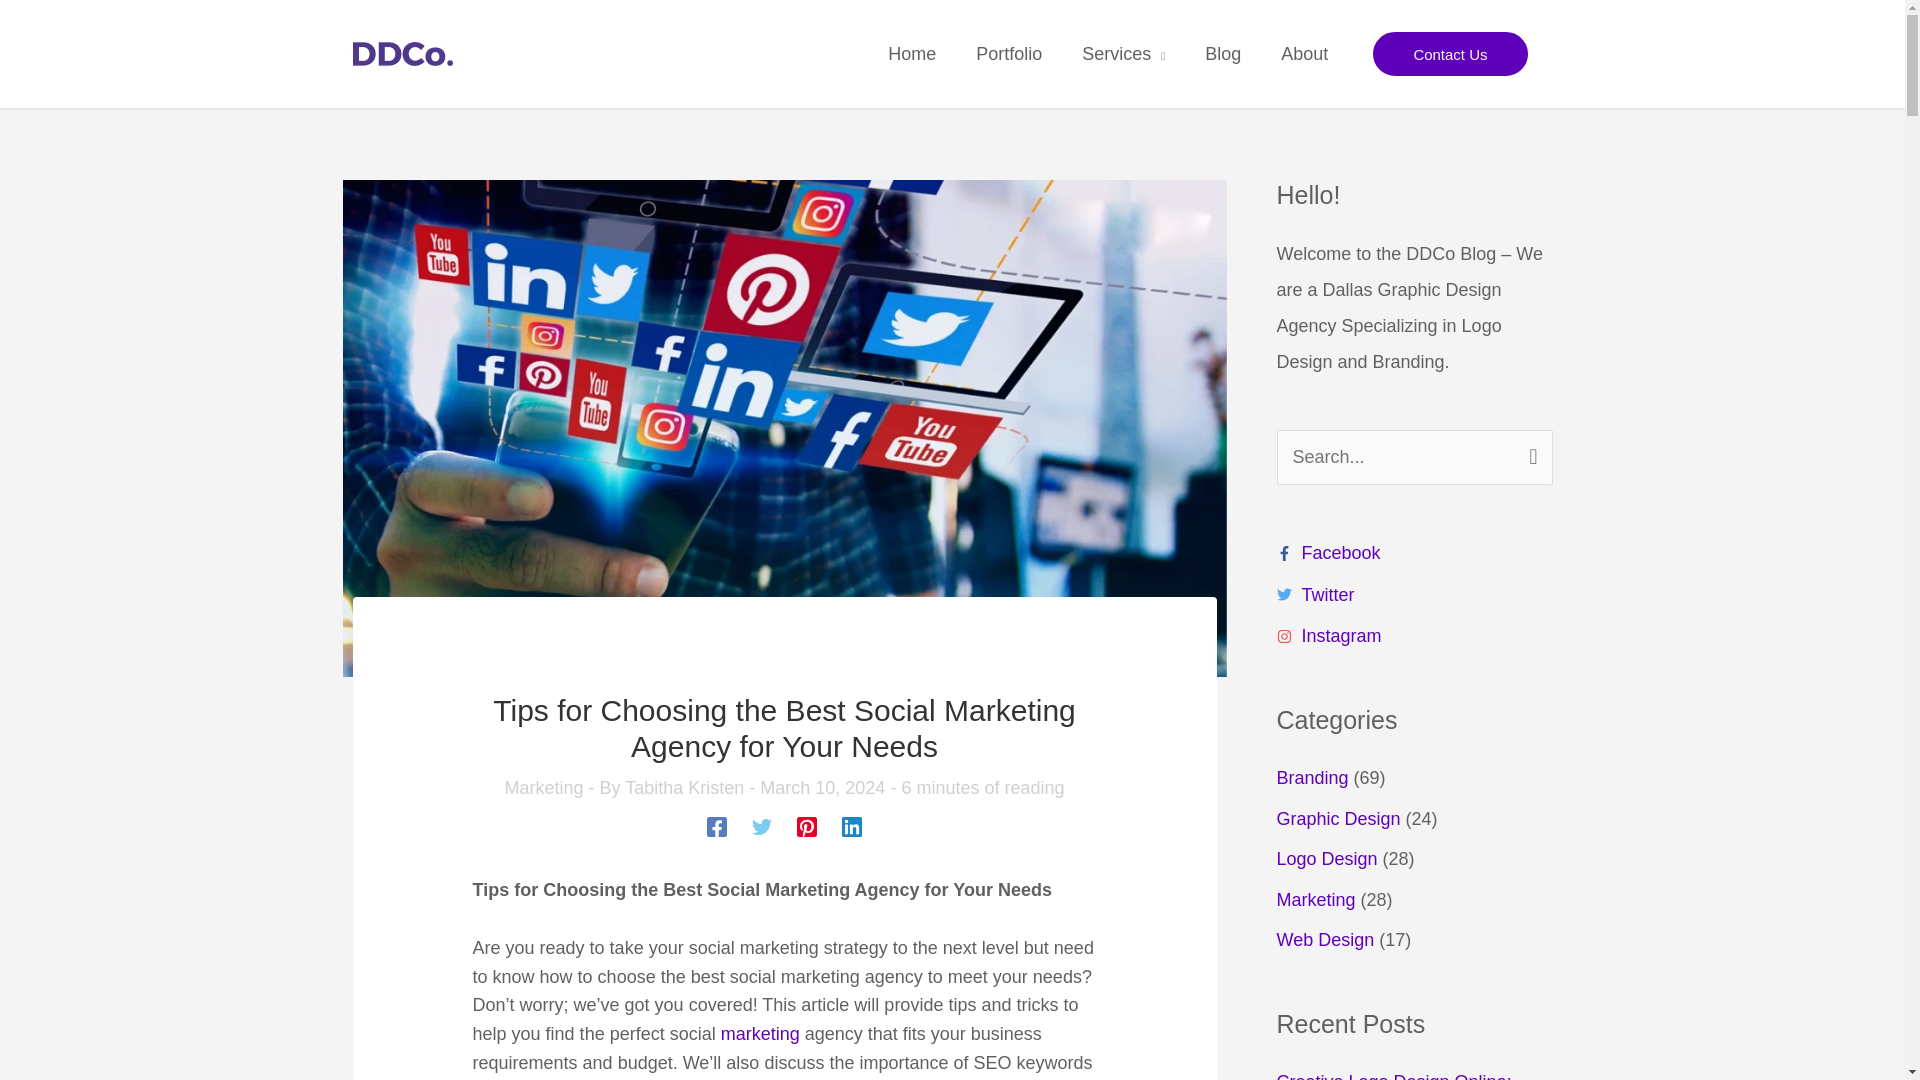  Describe the element at coordinates (686, 788) in the screenshot. I see `View all posts by Tabitha Kristen` at that location.